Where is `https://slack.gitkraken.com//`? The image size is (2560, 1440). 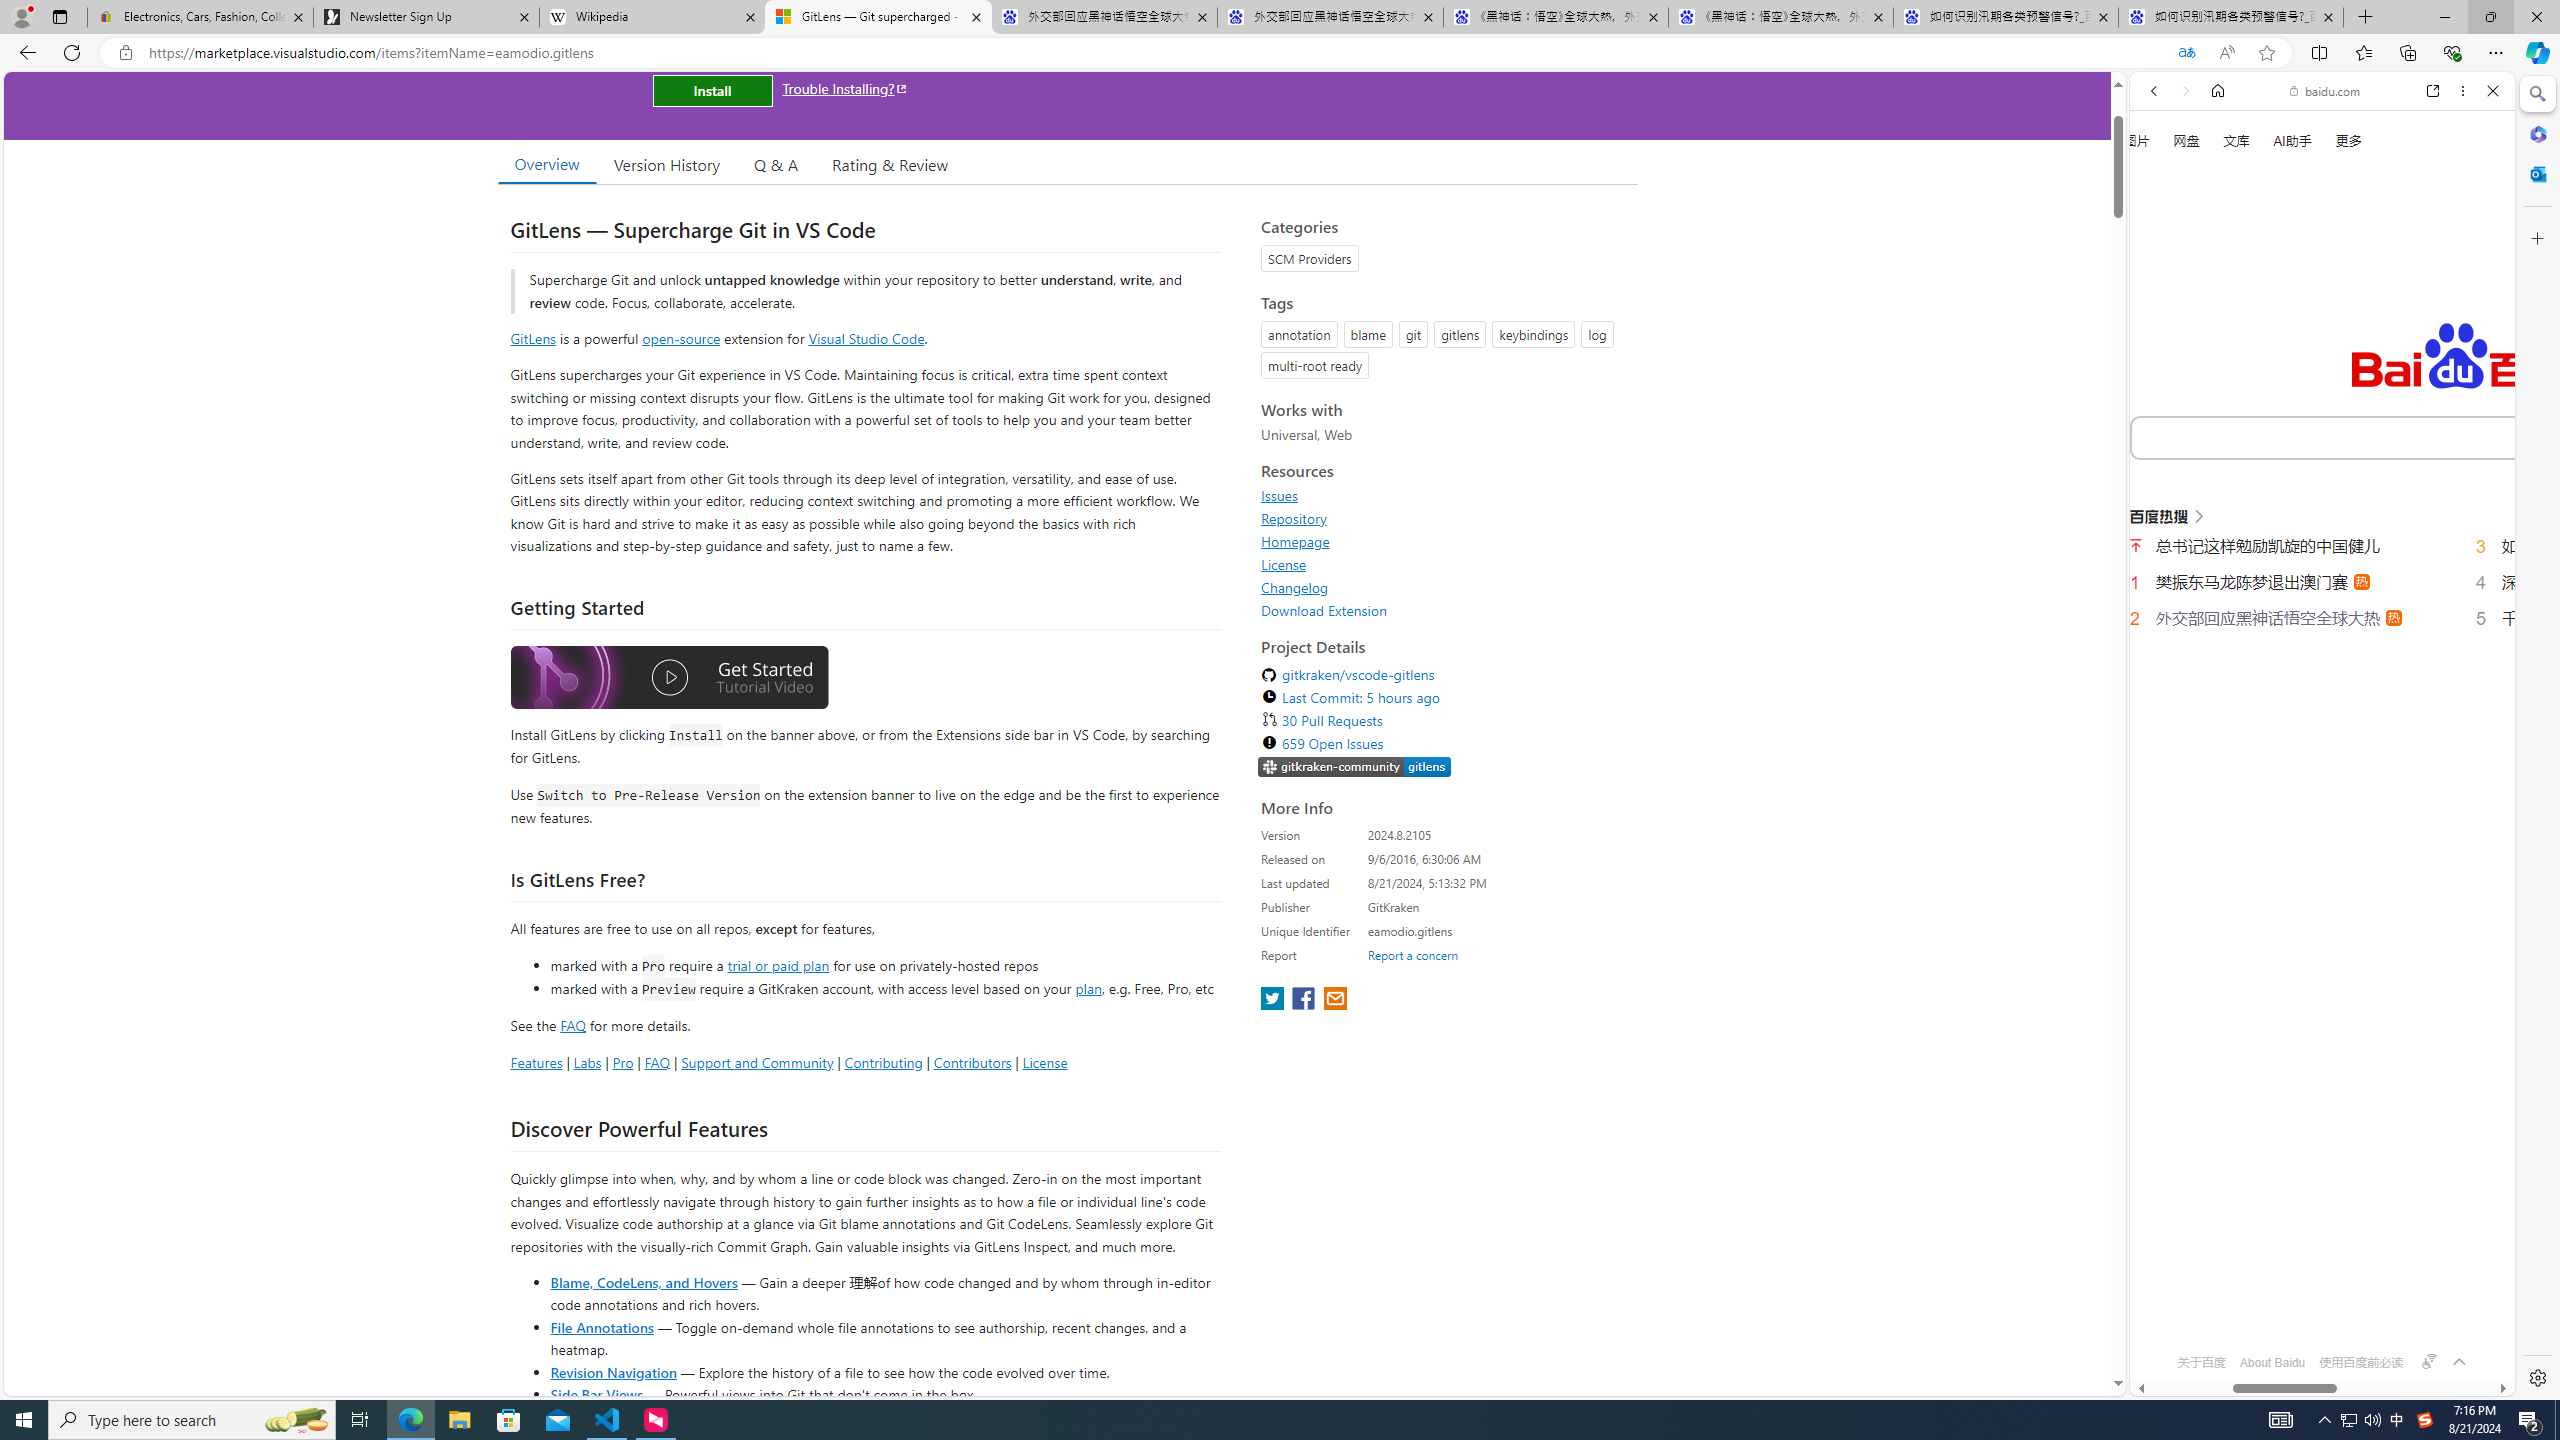
https://slack.gitkraken.com// is located at coordinates (1354, 767).